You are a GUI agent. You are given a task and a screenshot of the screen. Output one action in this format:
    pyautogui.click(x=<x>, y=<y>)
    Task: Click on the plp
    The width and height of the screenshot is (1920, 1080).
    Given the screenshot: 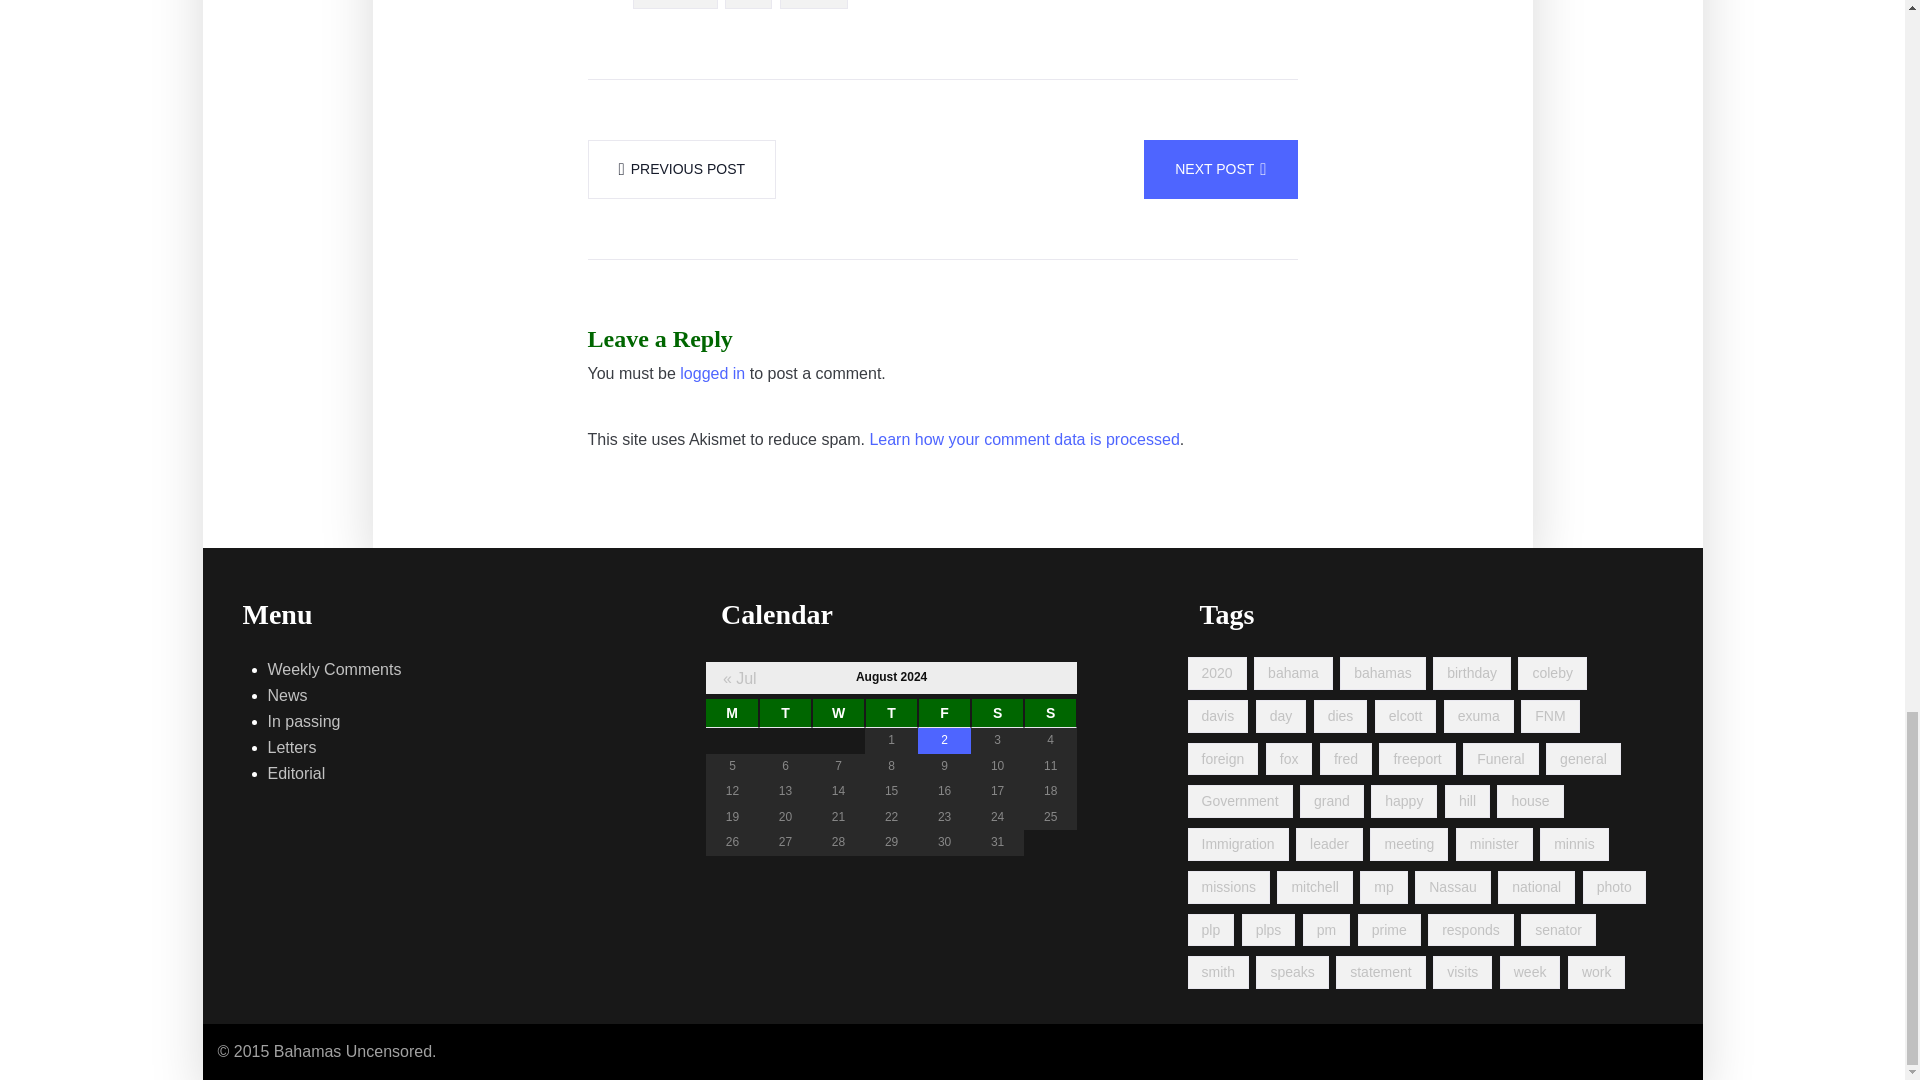 What is the action you would take?
    pyautogui.click(x=748, y=4)
    